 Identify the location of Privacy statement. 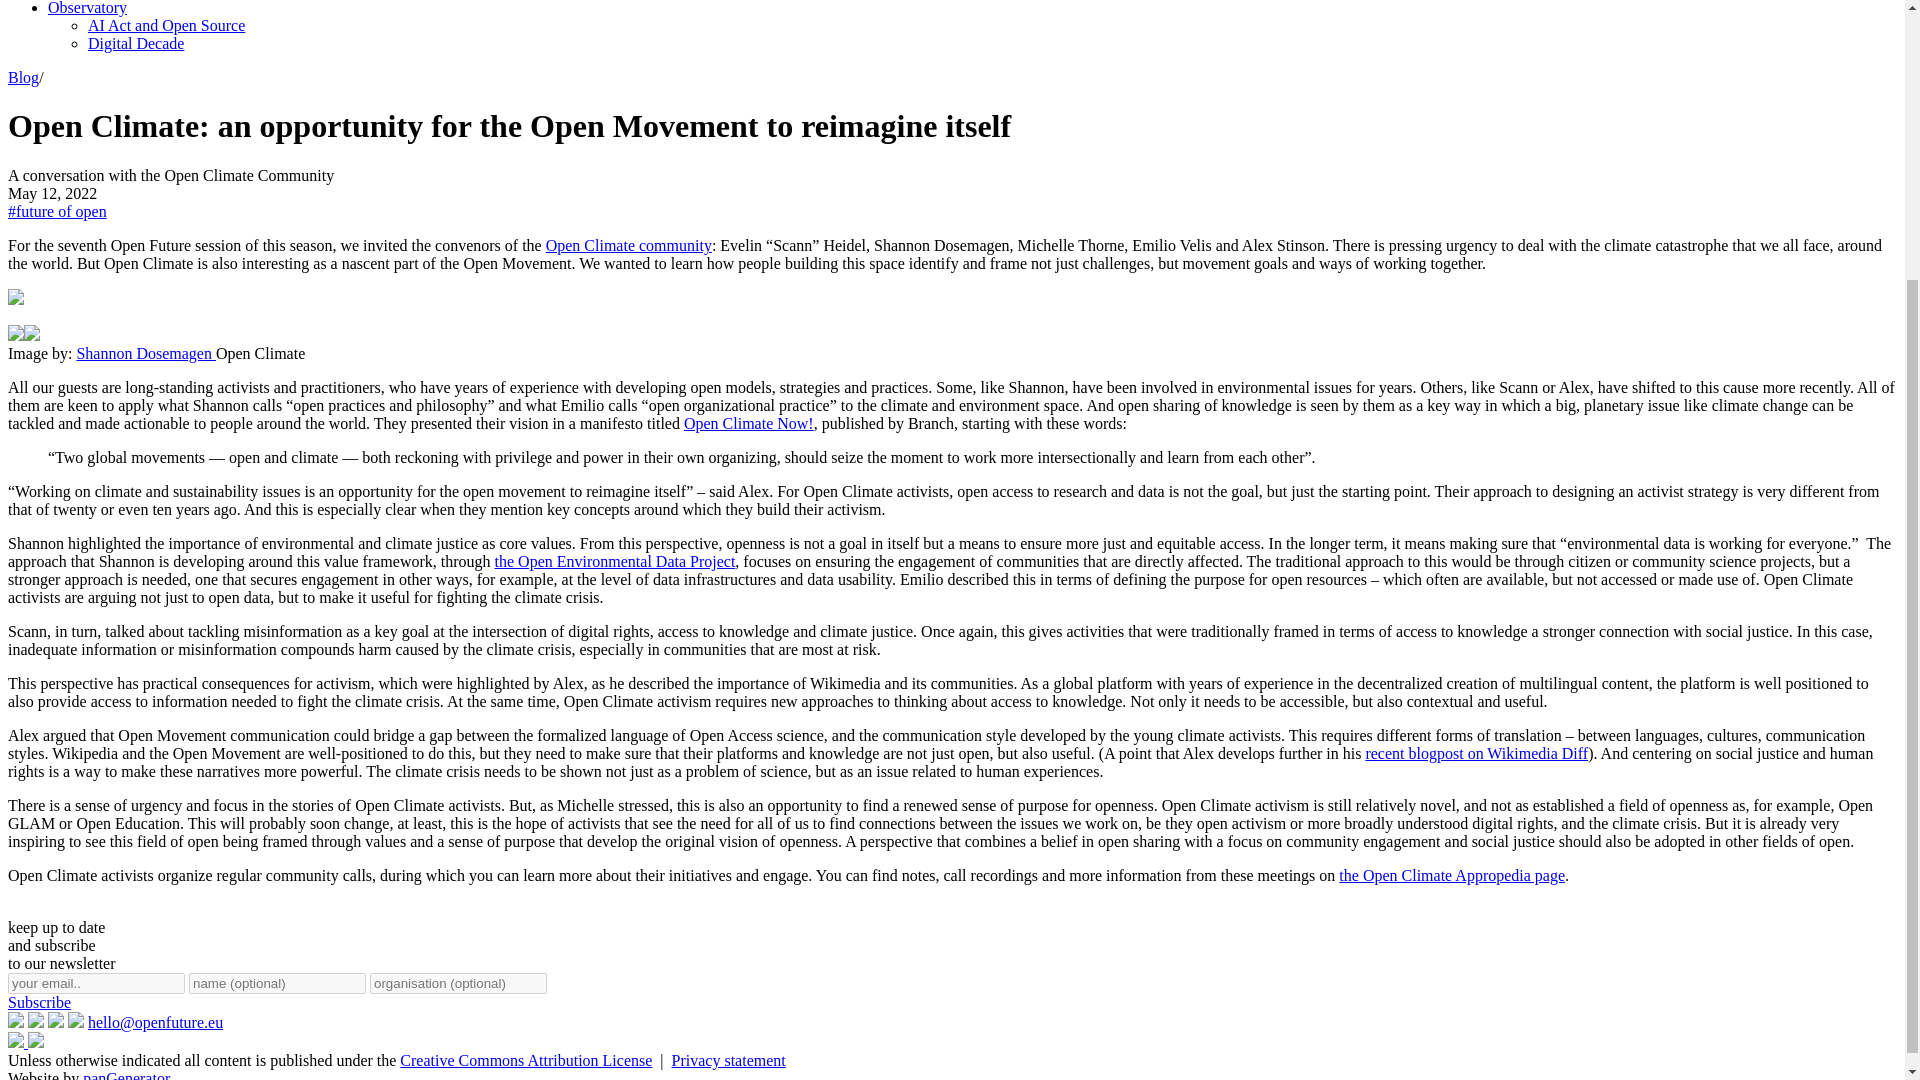
(728, 1060).